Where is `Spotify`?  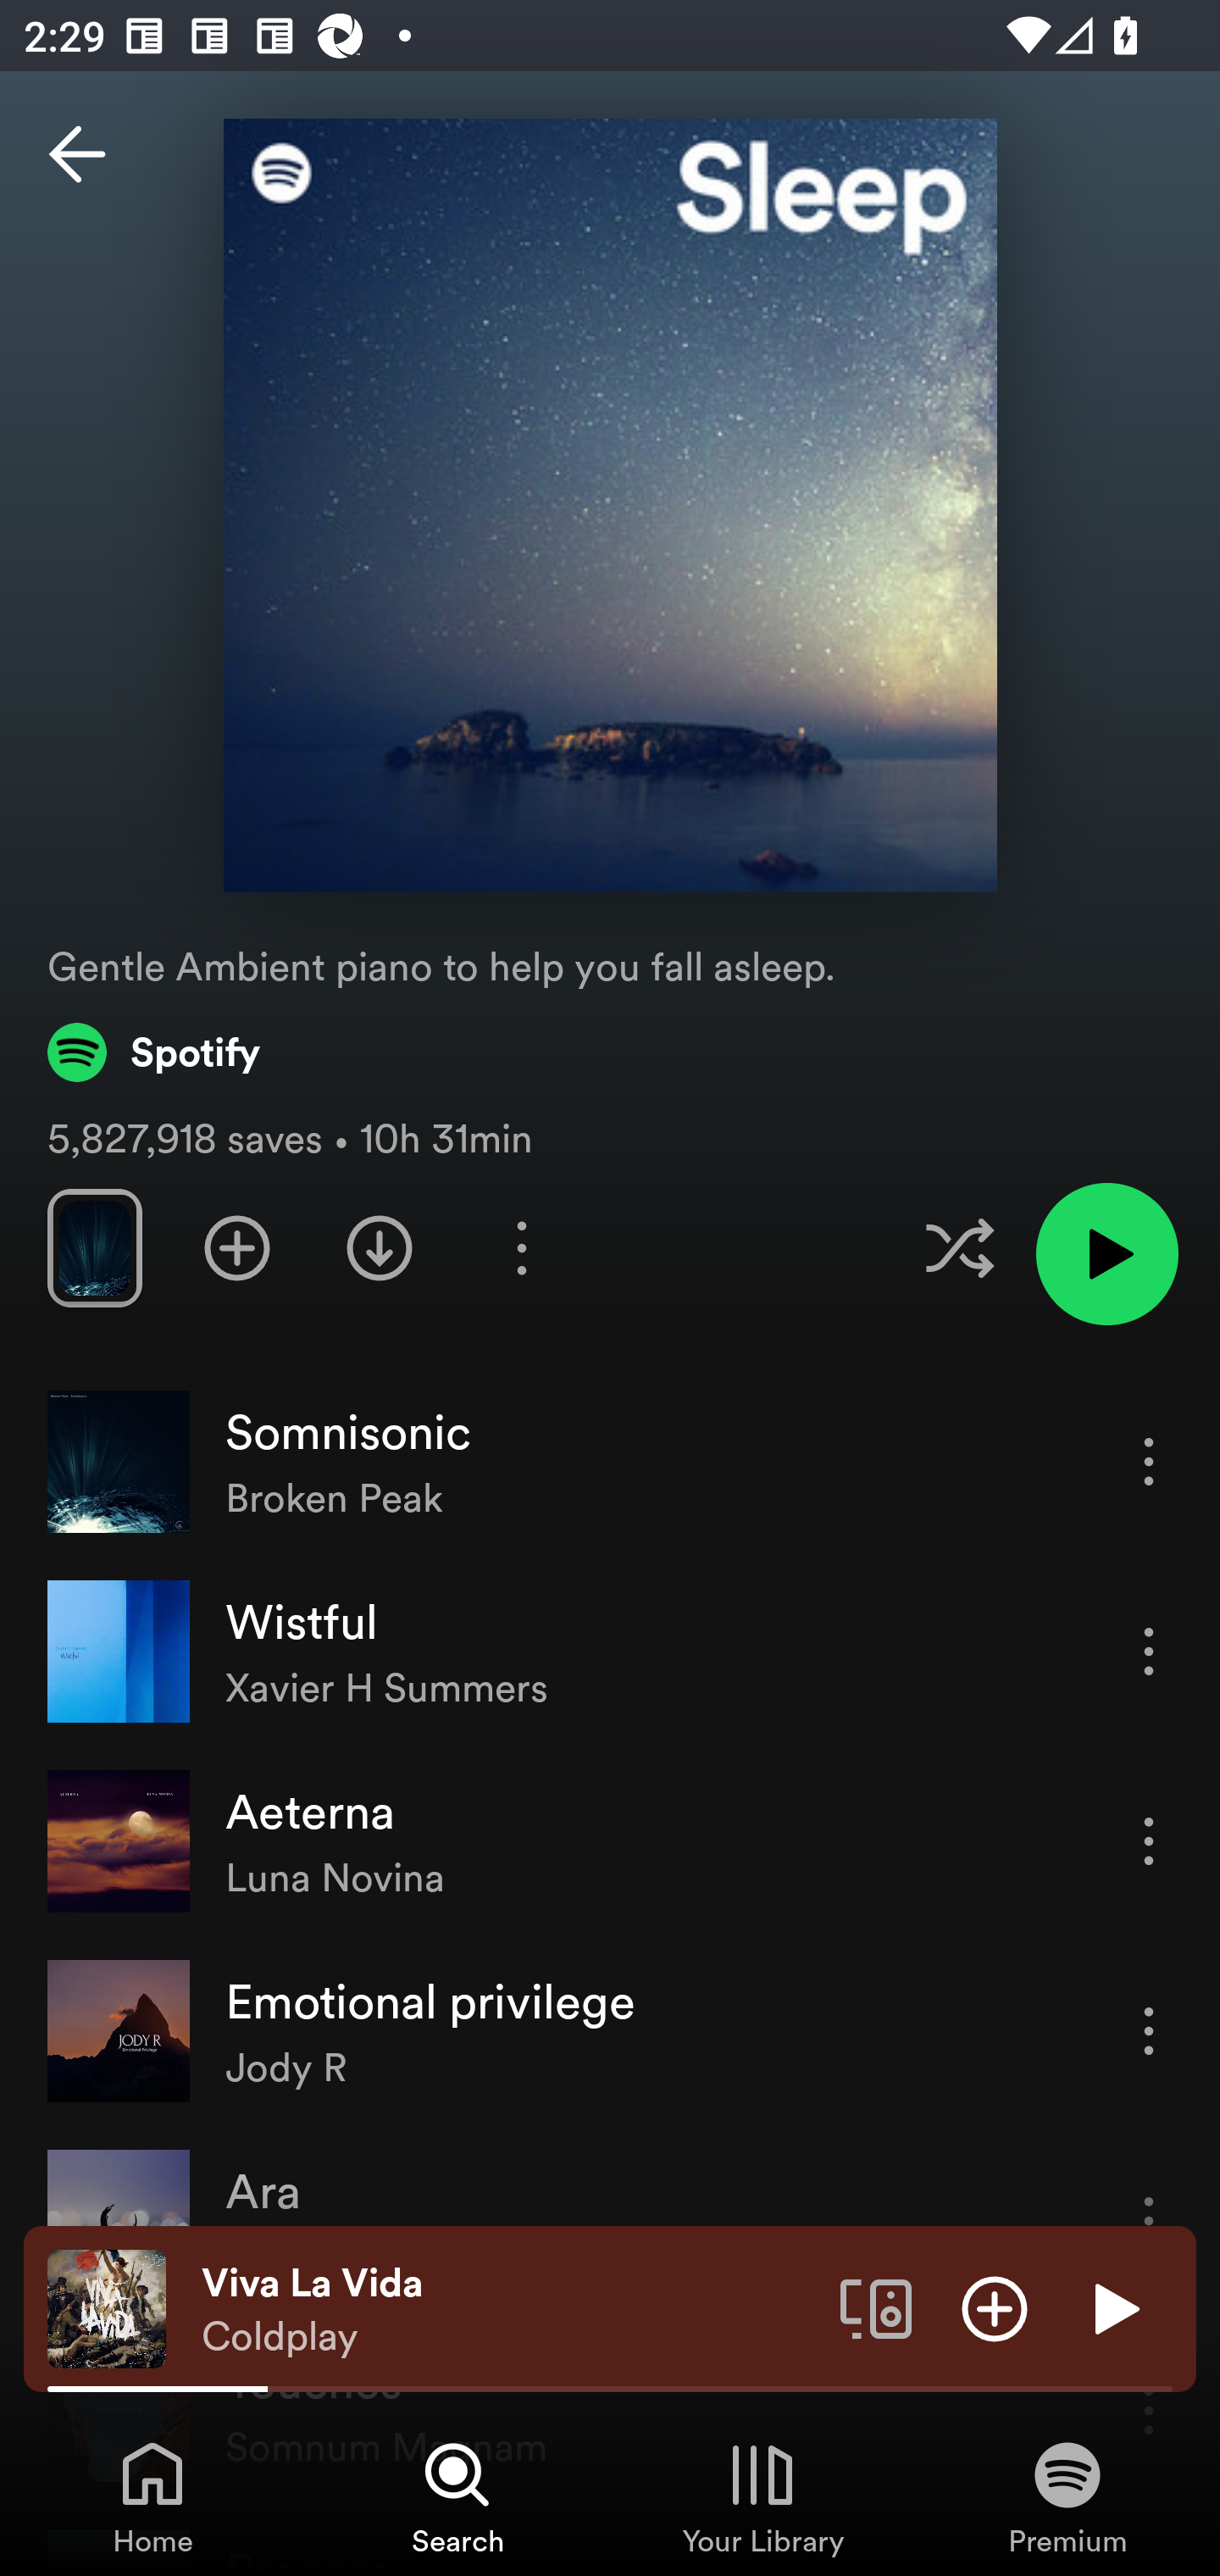
Spotify is located at coordinates (154, 1052).